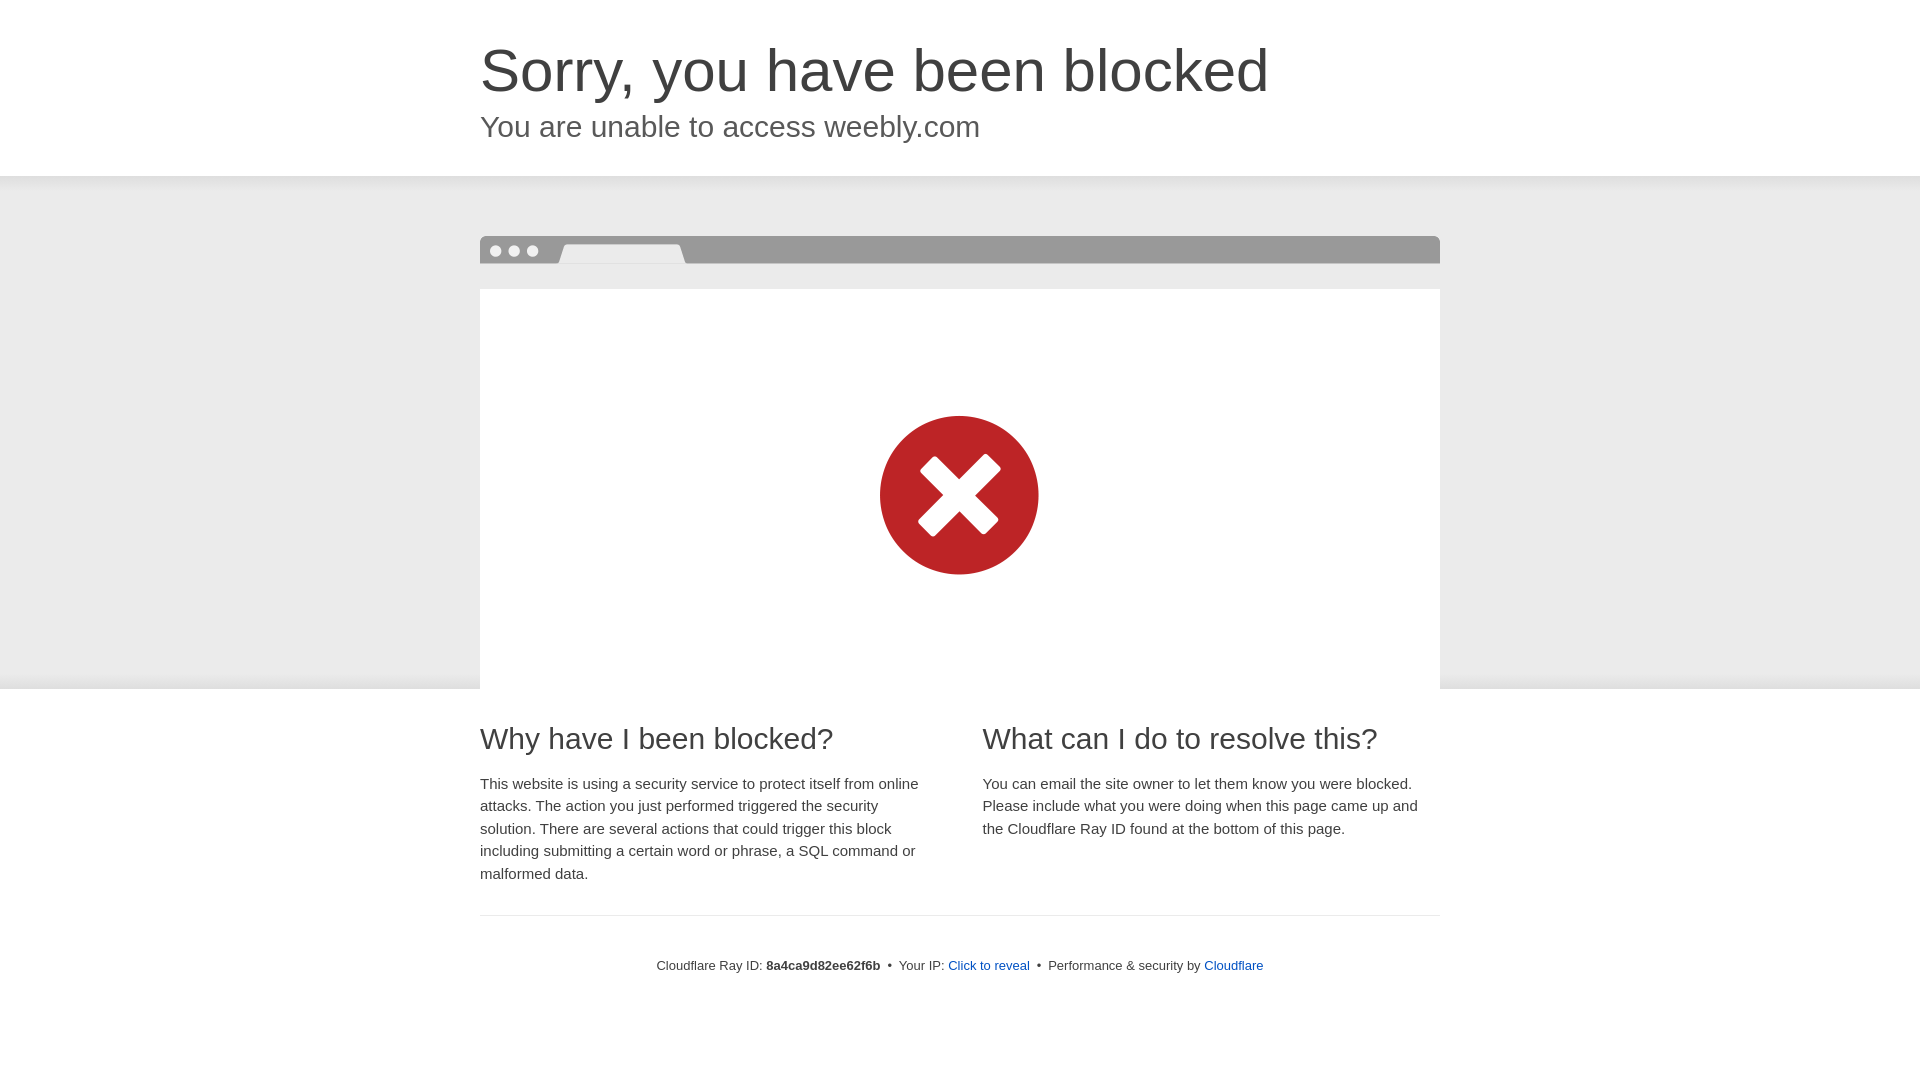 This screenshot has width=1920, height=1080. What do you see at coordinates (988, 966) in the screenshot?
I see `Click to reveal` at bounding box center [988, 966].